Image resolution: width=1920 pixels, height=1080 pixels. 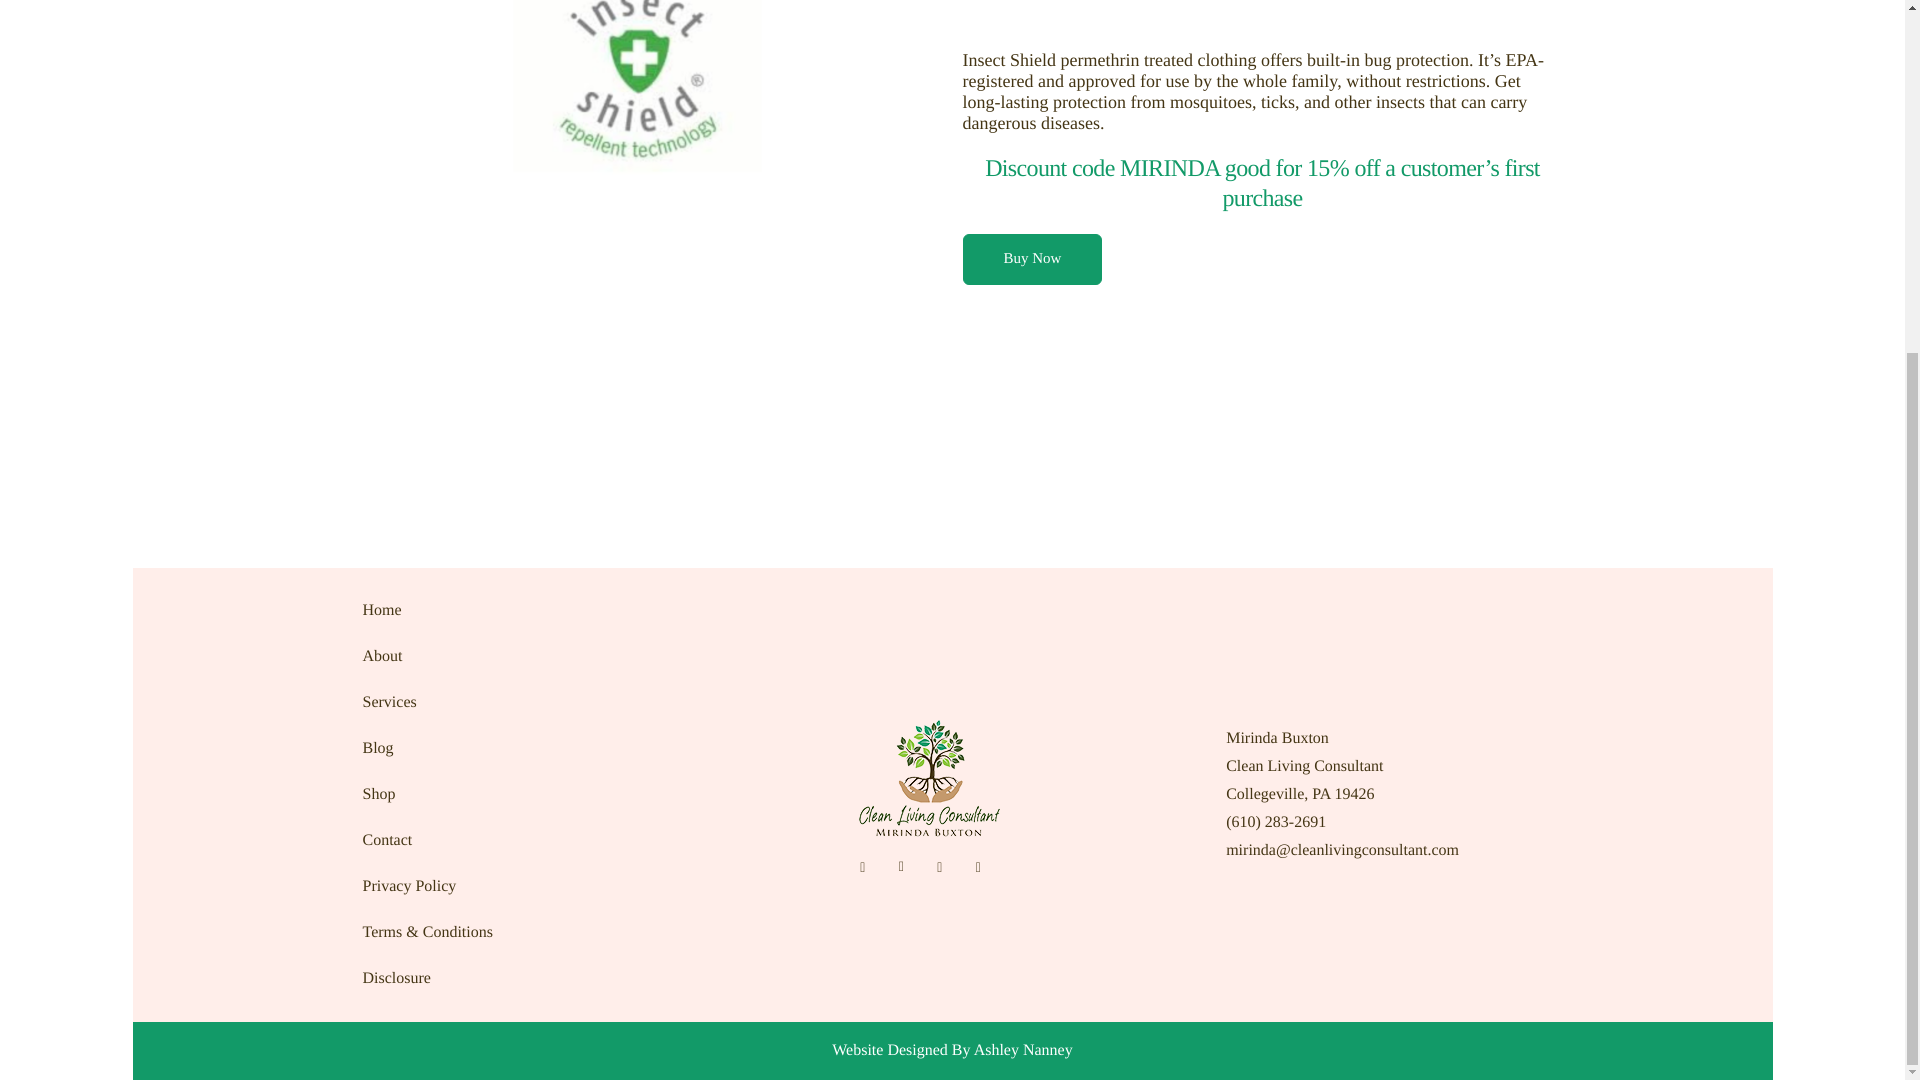 I want to click on Contact, so click(x=486, y=840).